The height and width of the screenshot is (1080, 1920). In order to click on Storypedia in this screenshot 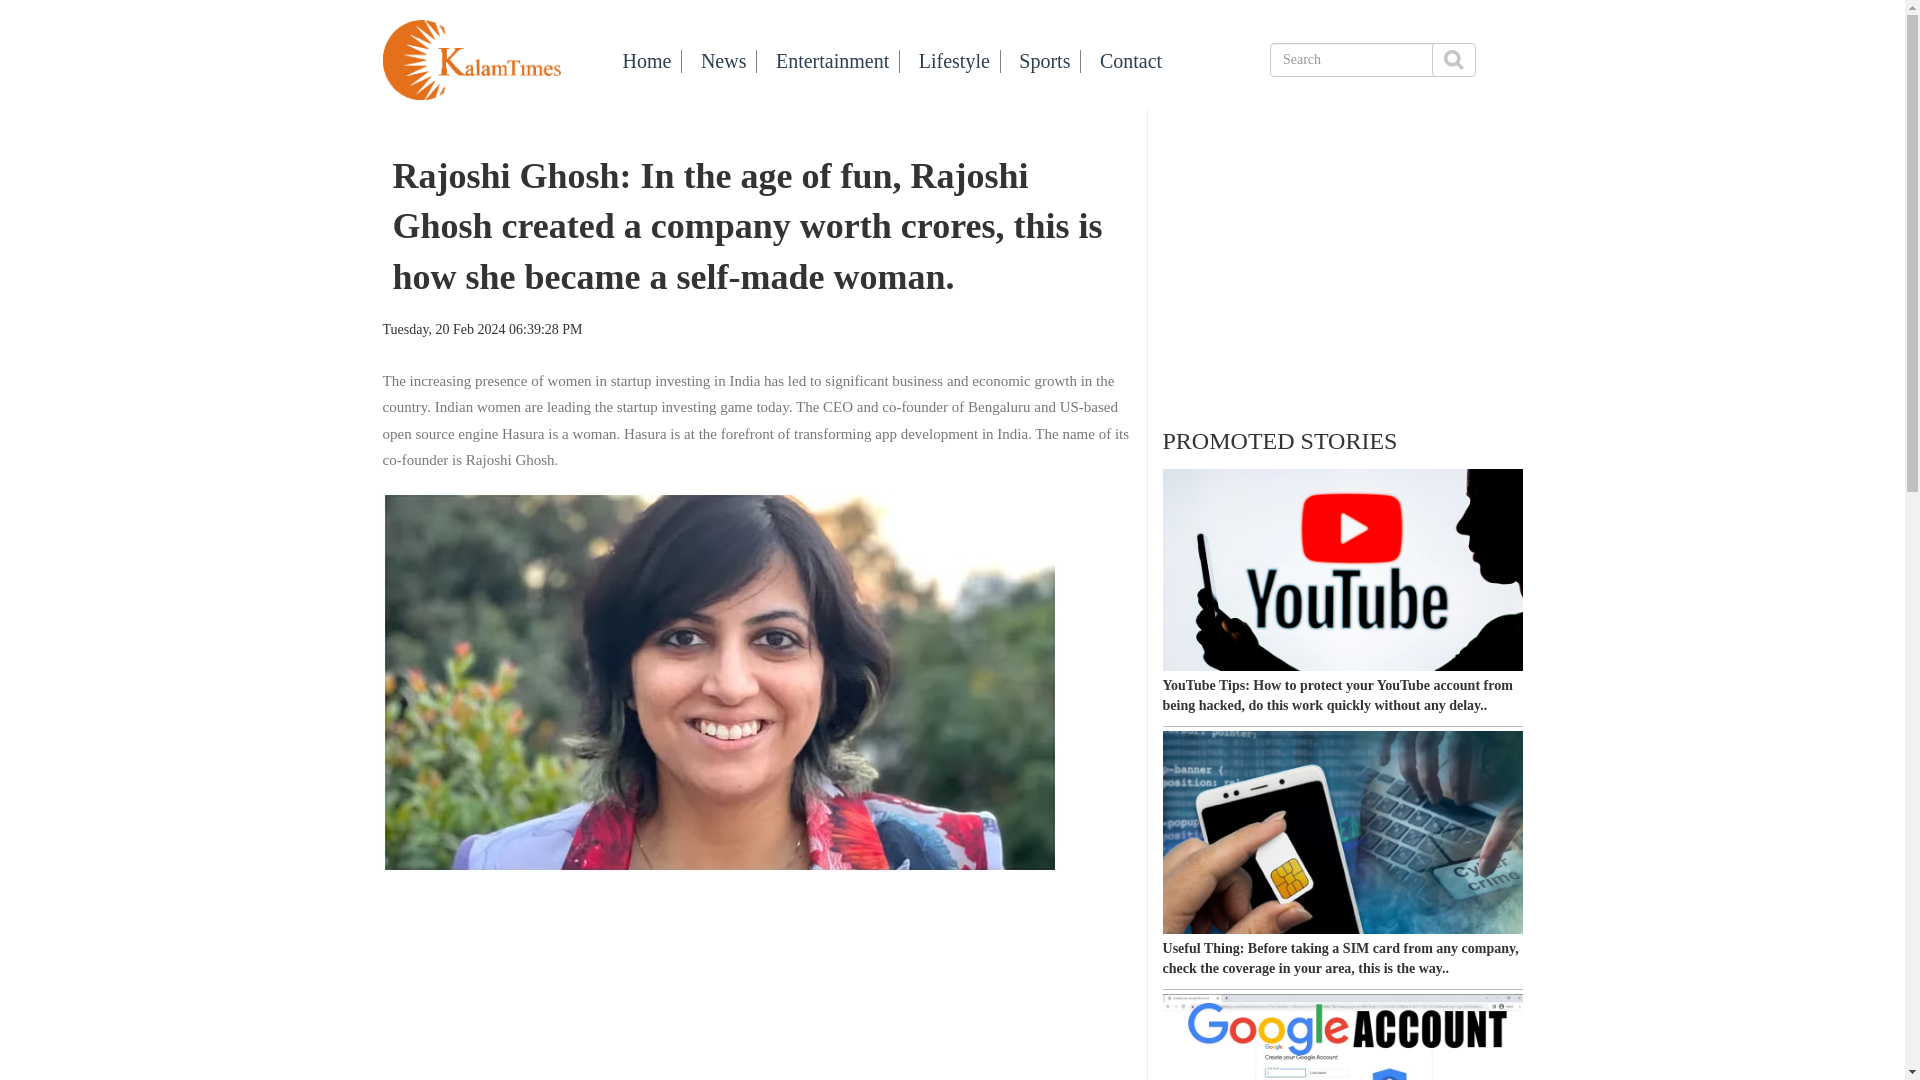, I will do `click(471, 58)`.